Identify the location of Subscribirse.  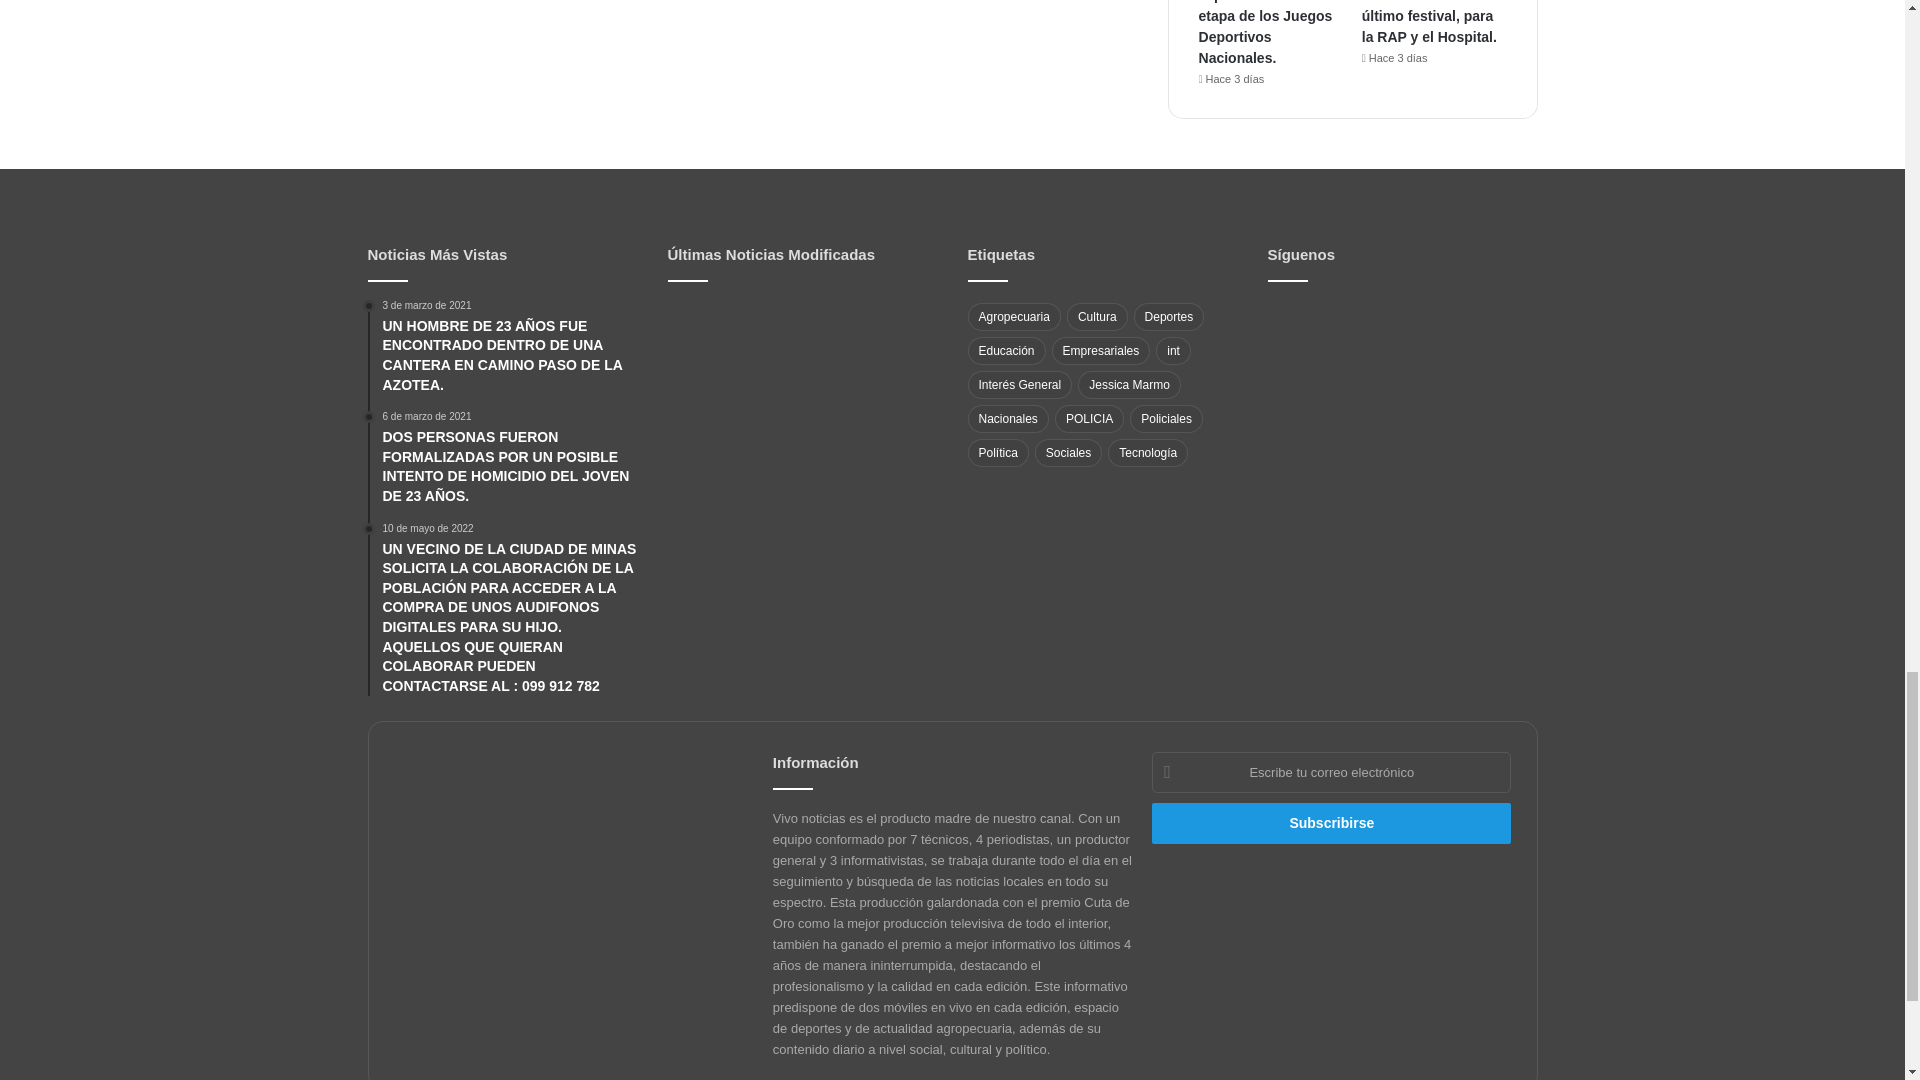
(1332, 823).